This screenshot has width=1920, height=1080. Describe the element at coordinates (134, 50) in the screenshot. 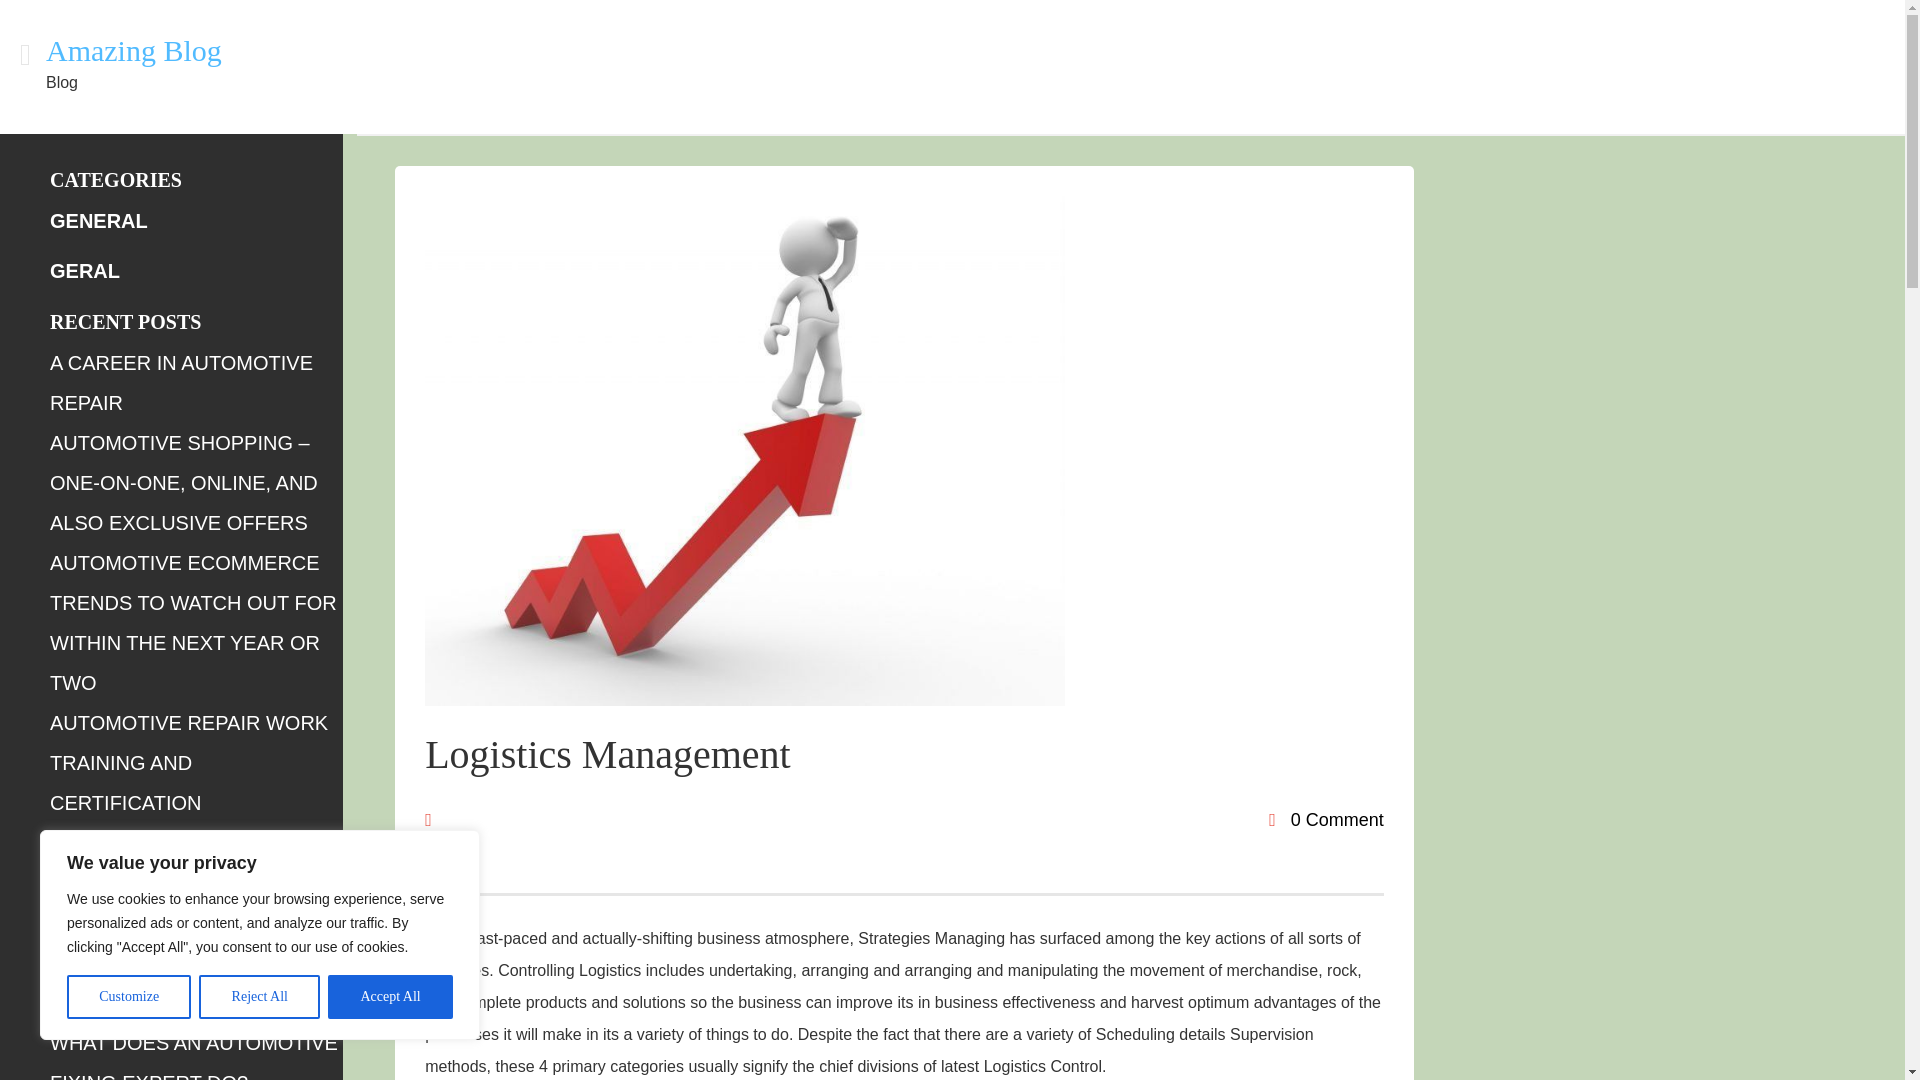

I see `Amazing Blog` at that location.